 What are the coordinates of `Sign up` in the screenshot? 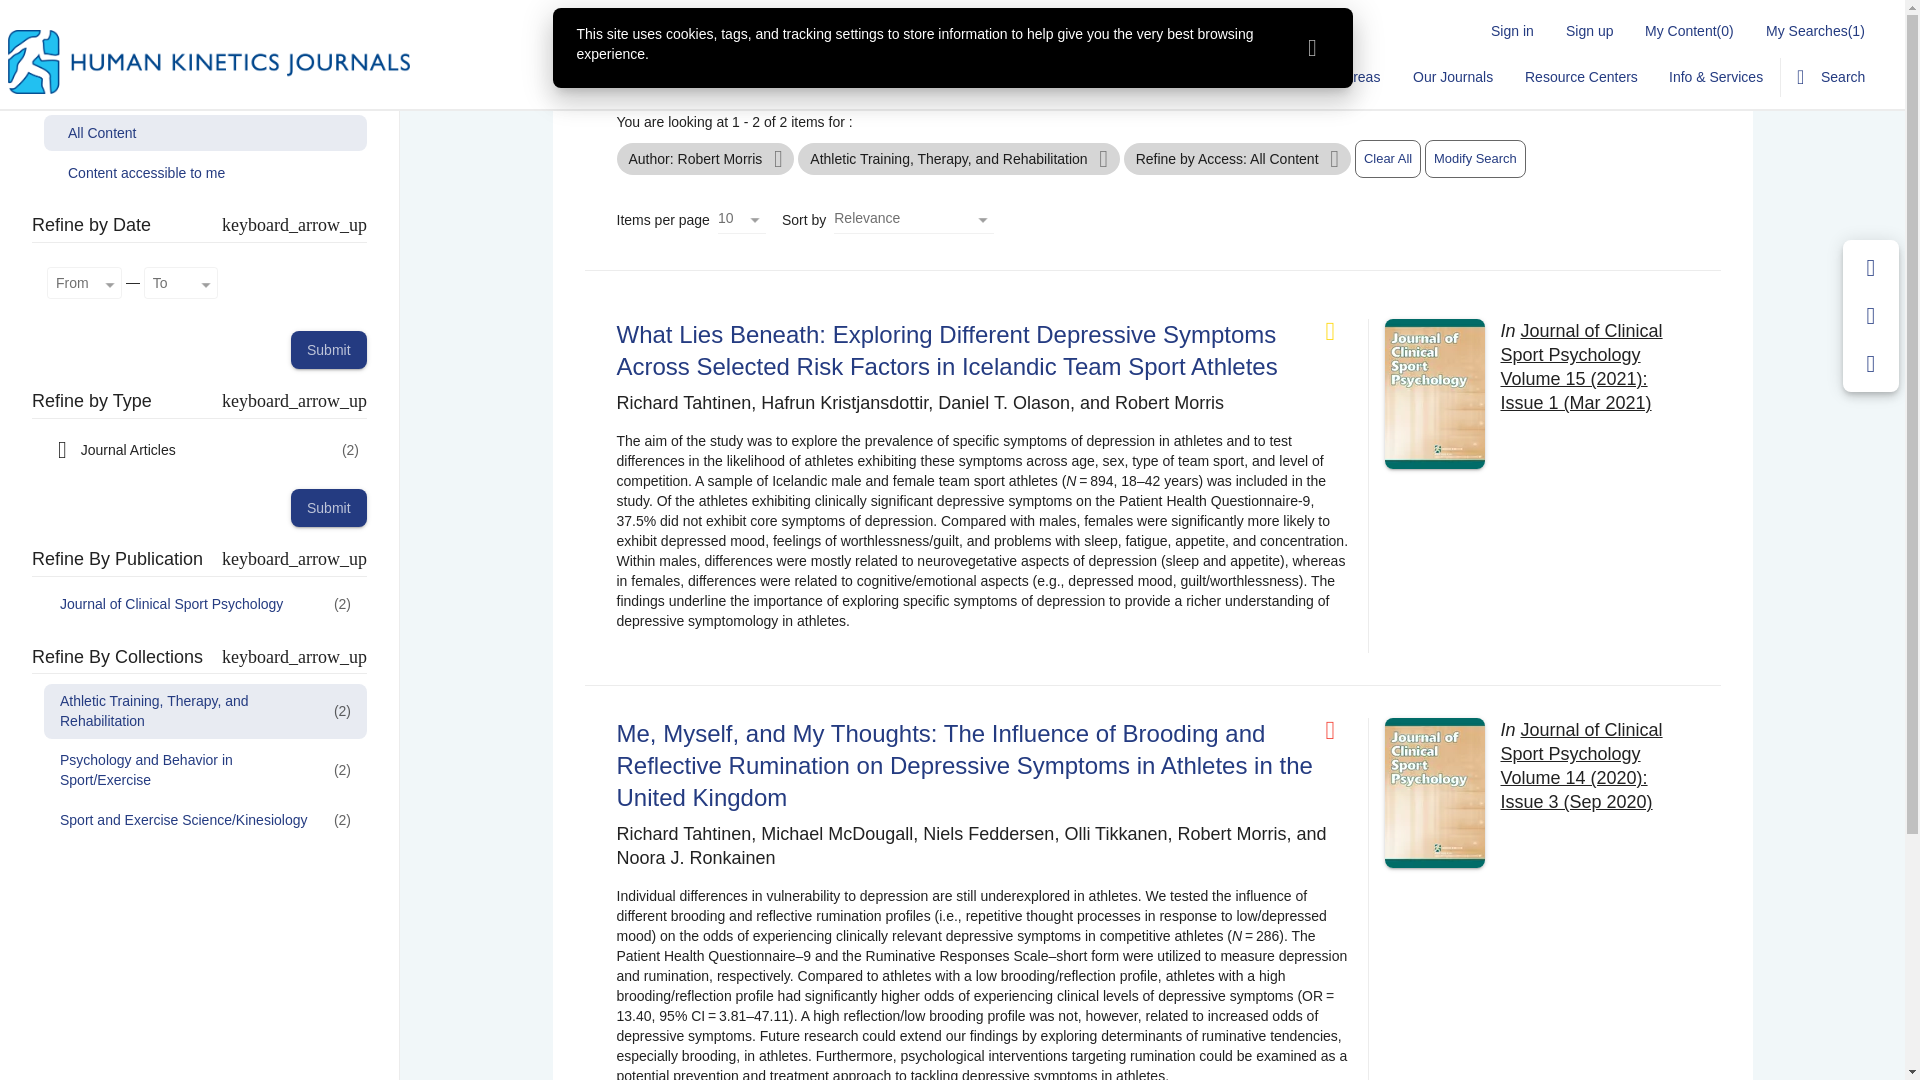 It's located at (1588, 30).